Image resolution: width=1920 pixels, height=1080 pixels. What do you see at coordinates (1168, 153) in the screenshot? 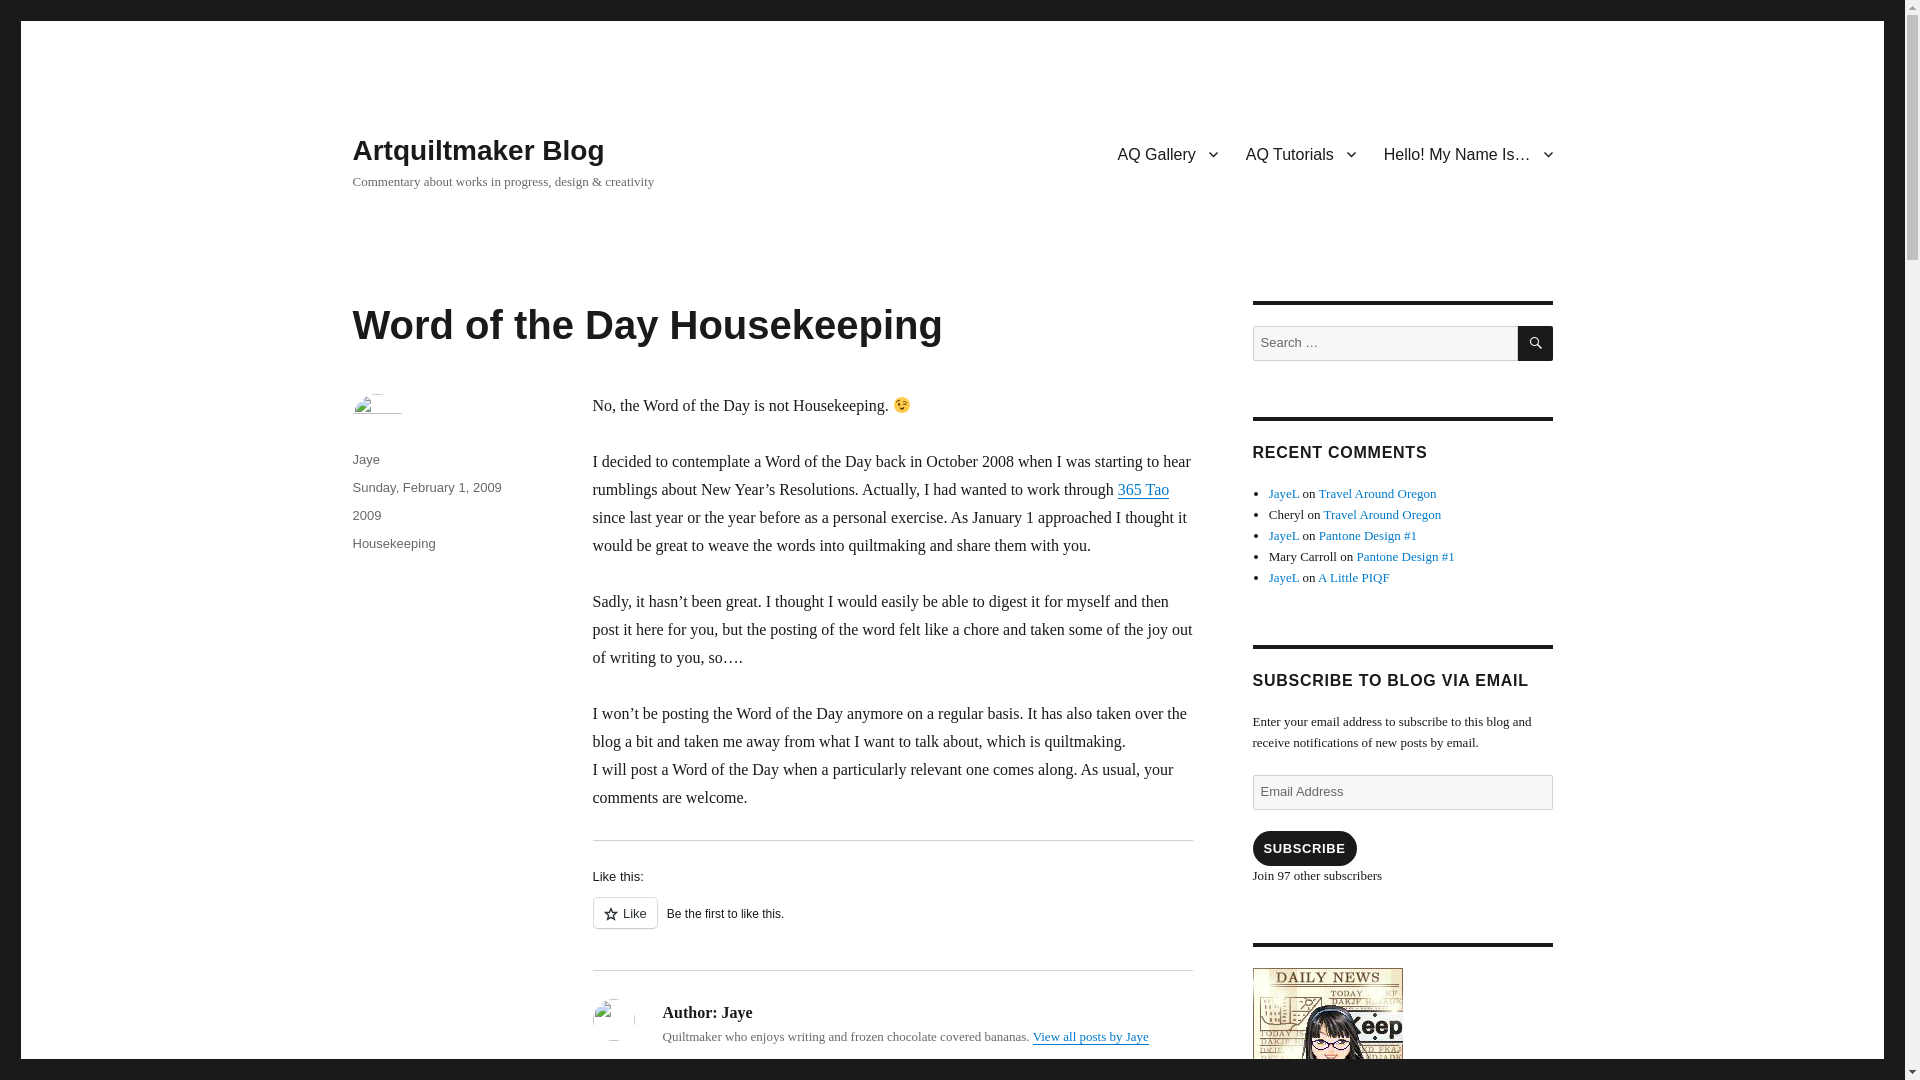
I see `AQ Gallery` at bounding box center [1168, 153].